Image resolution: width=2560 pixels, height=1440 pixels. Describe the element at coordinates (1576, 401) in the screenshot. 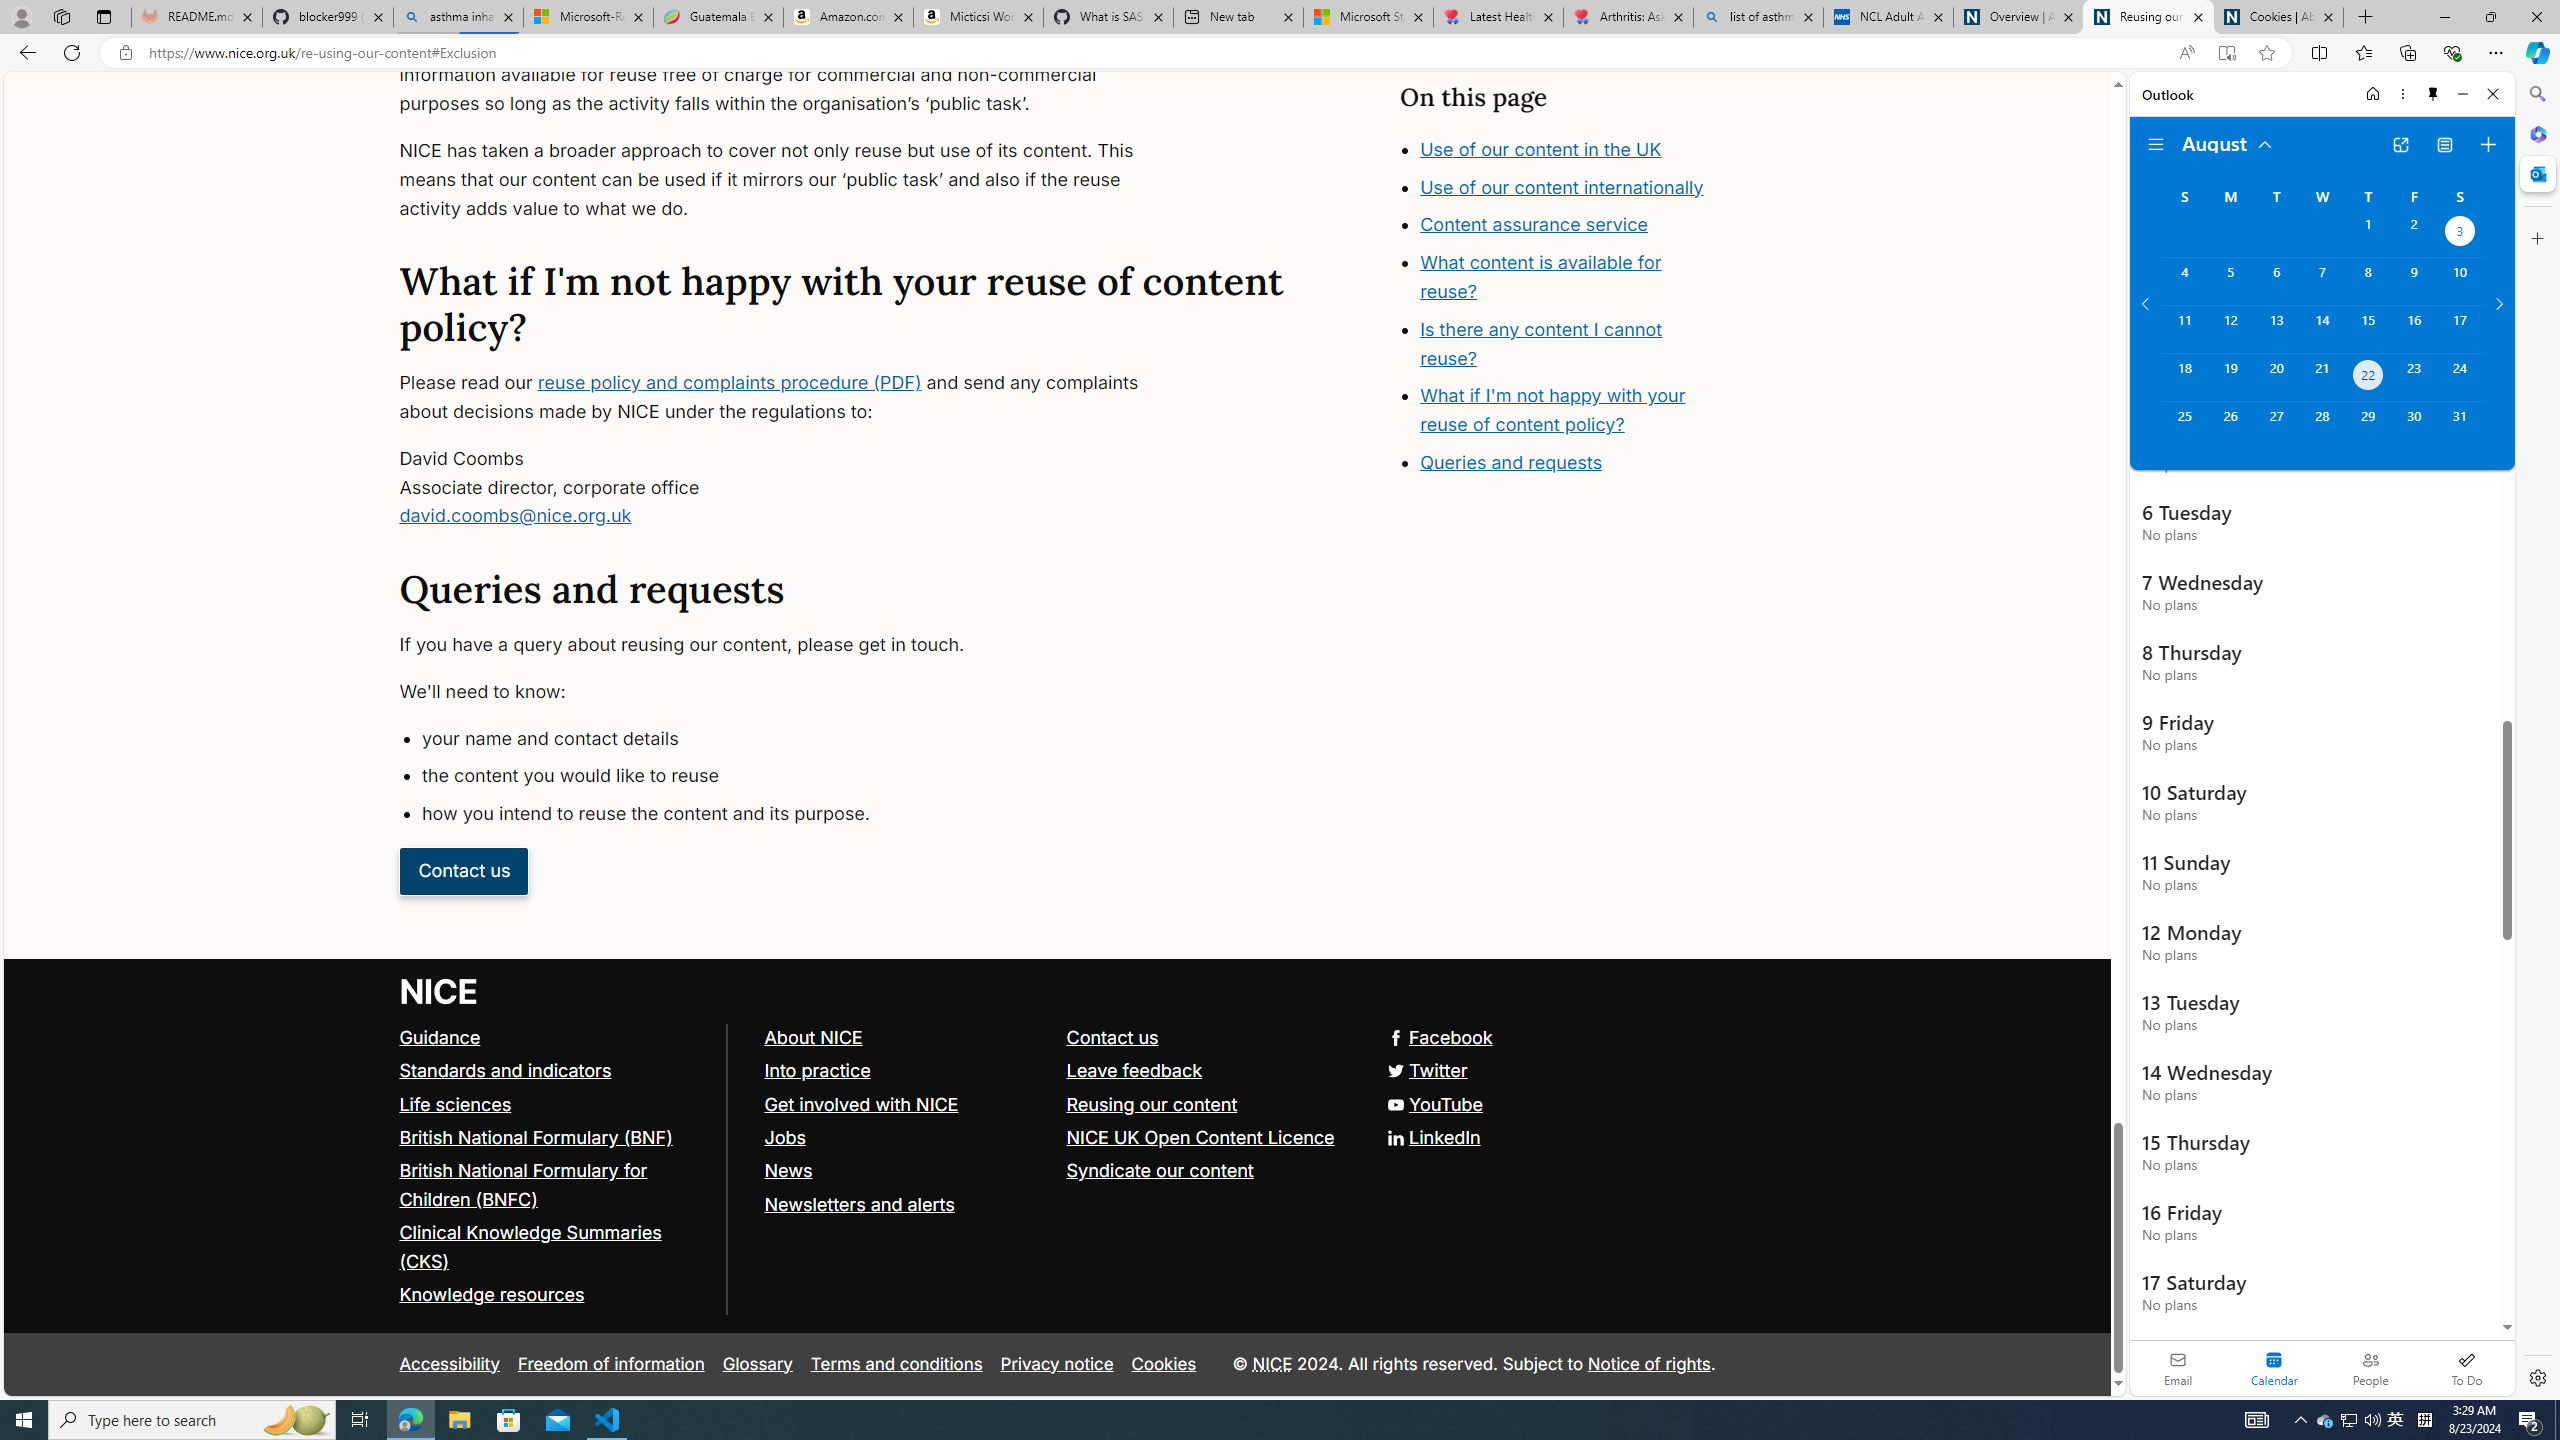

I see `Is there any content I cannot reuse?` at that location.